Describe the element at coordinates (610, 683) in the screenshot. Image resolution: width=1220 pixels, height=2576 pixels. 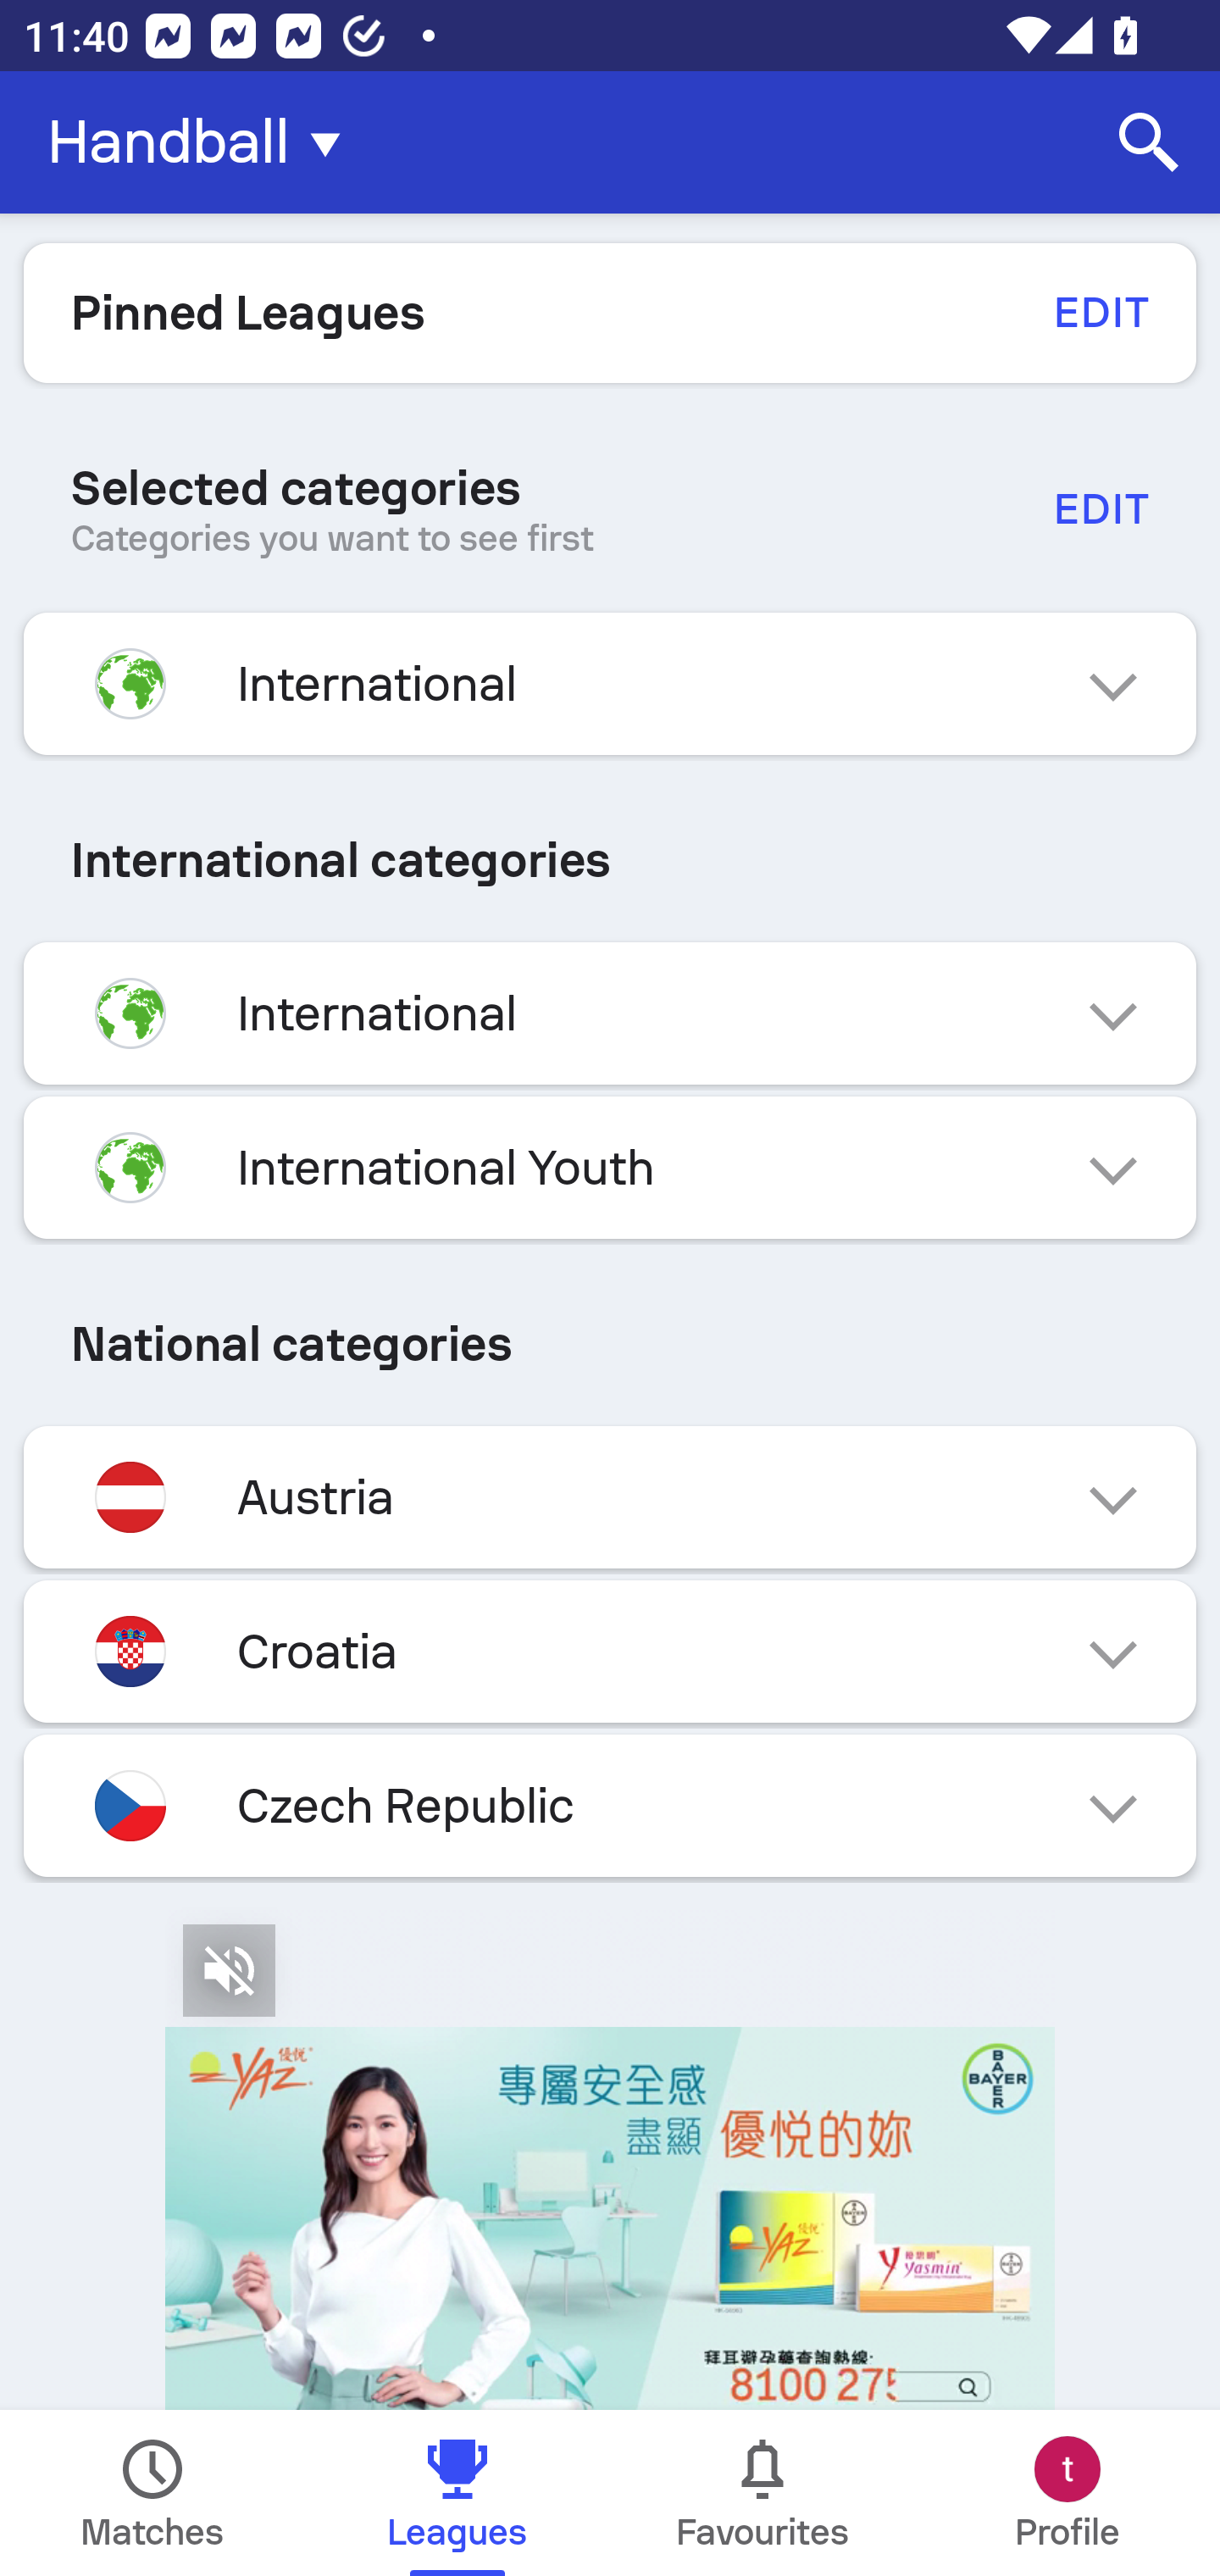
I see `International` at that location.